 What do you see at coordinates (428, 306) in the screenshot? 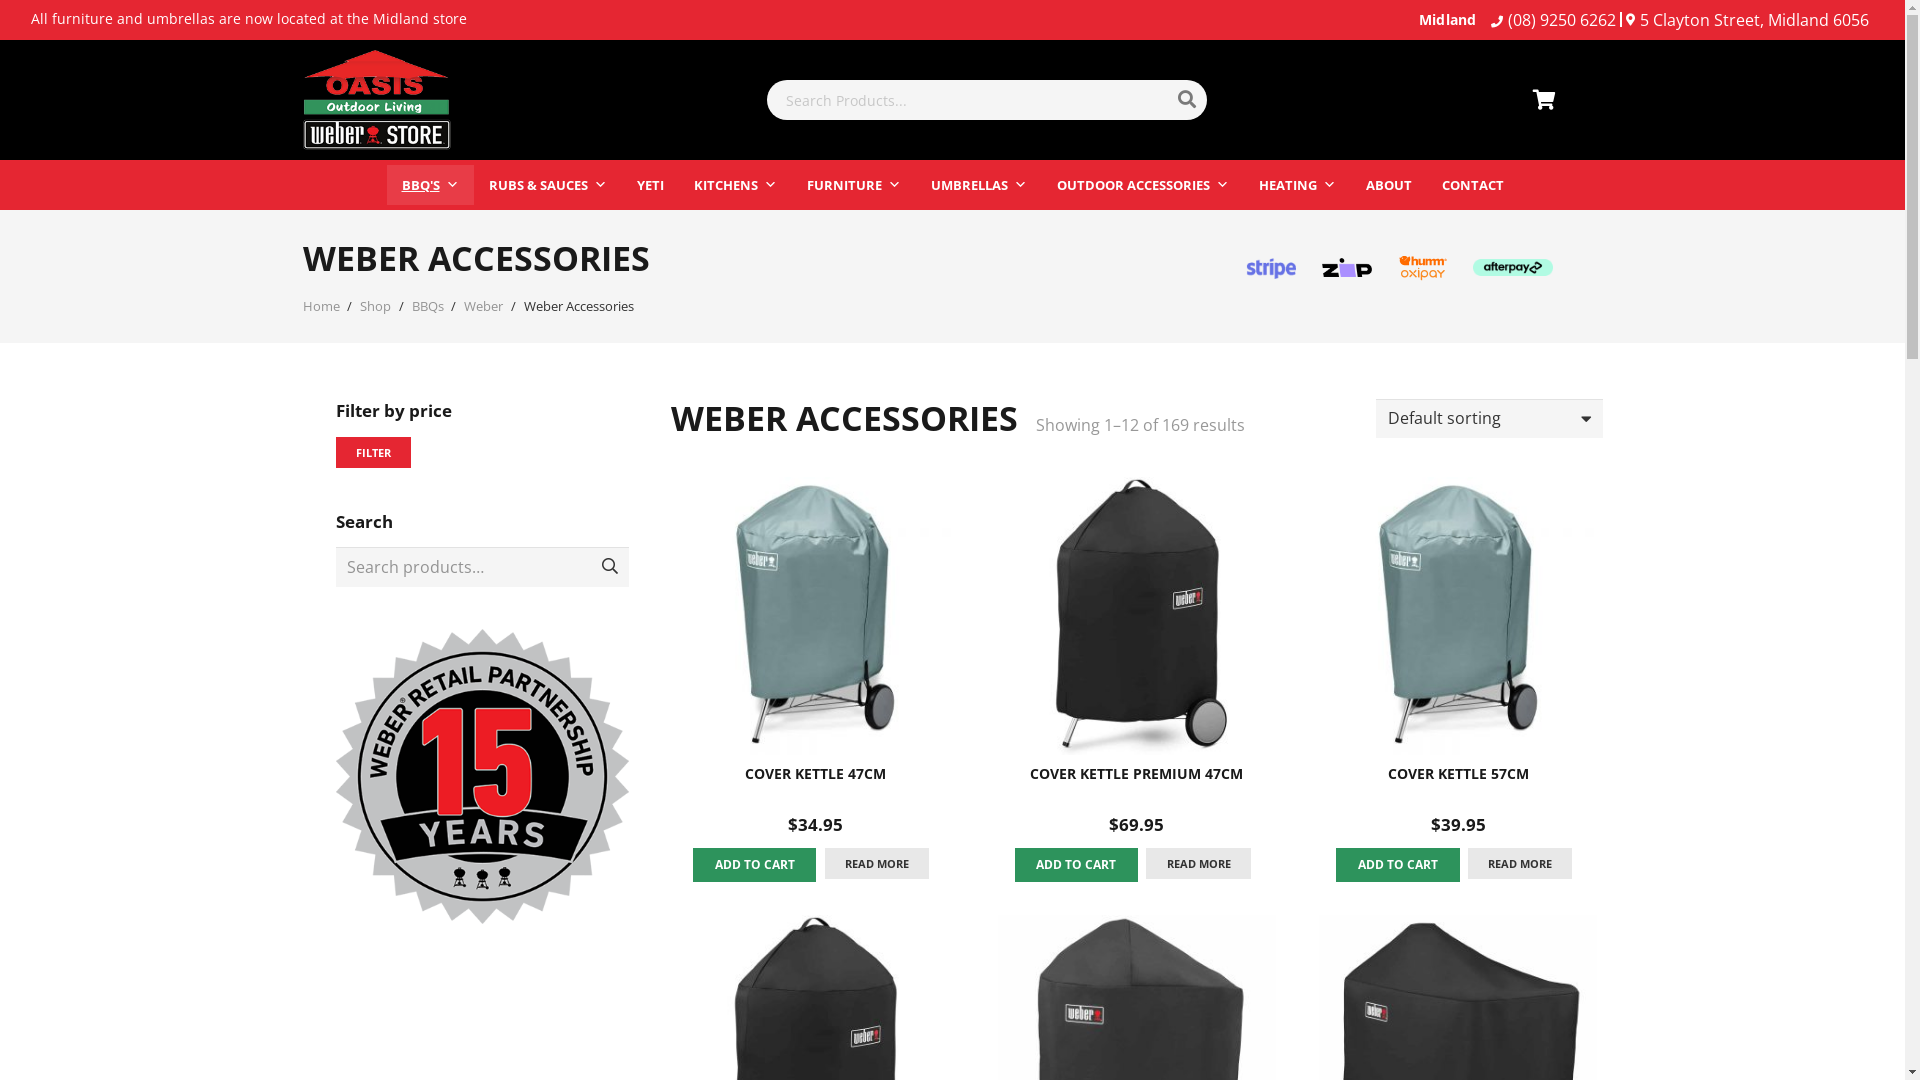
I see `BBQs` at bounding box center [428, 306].